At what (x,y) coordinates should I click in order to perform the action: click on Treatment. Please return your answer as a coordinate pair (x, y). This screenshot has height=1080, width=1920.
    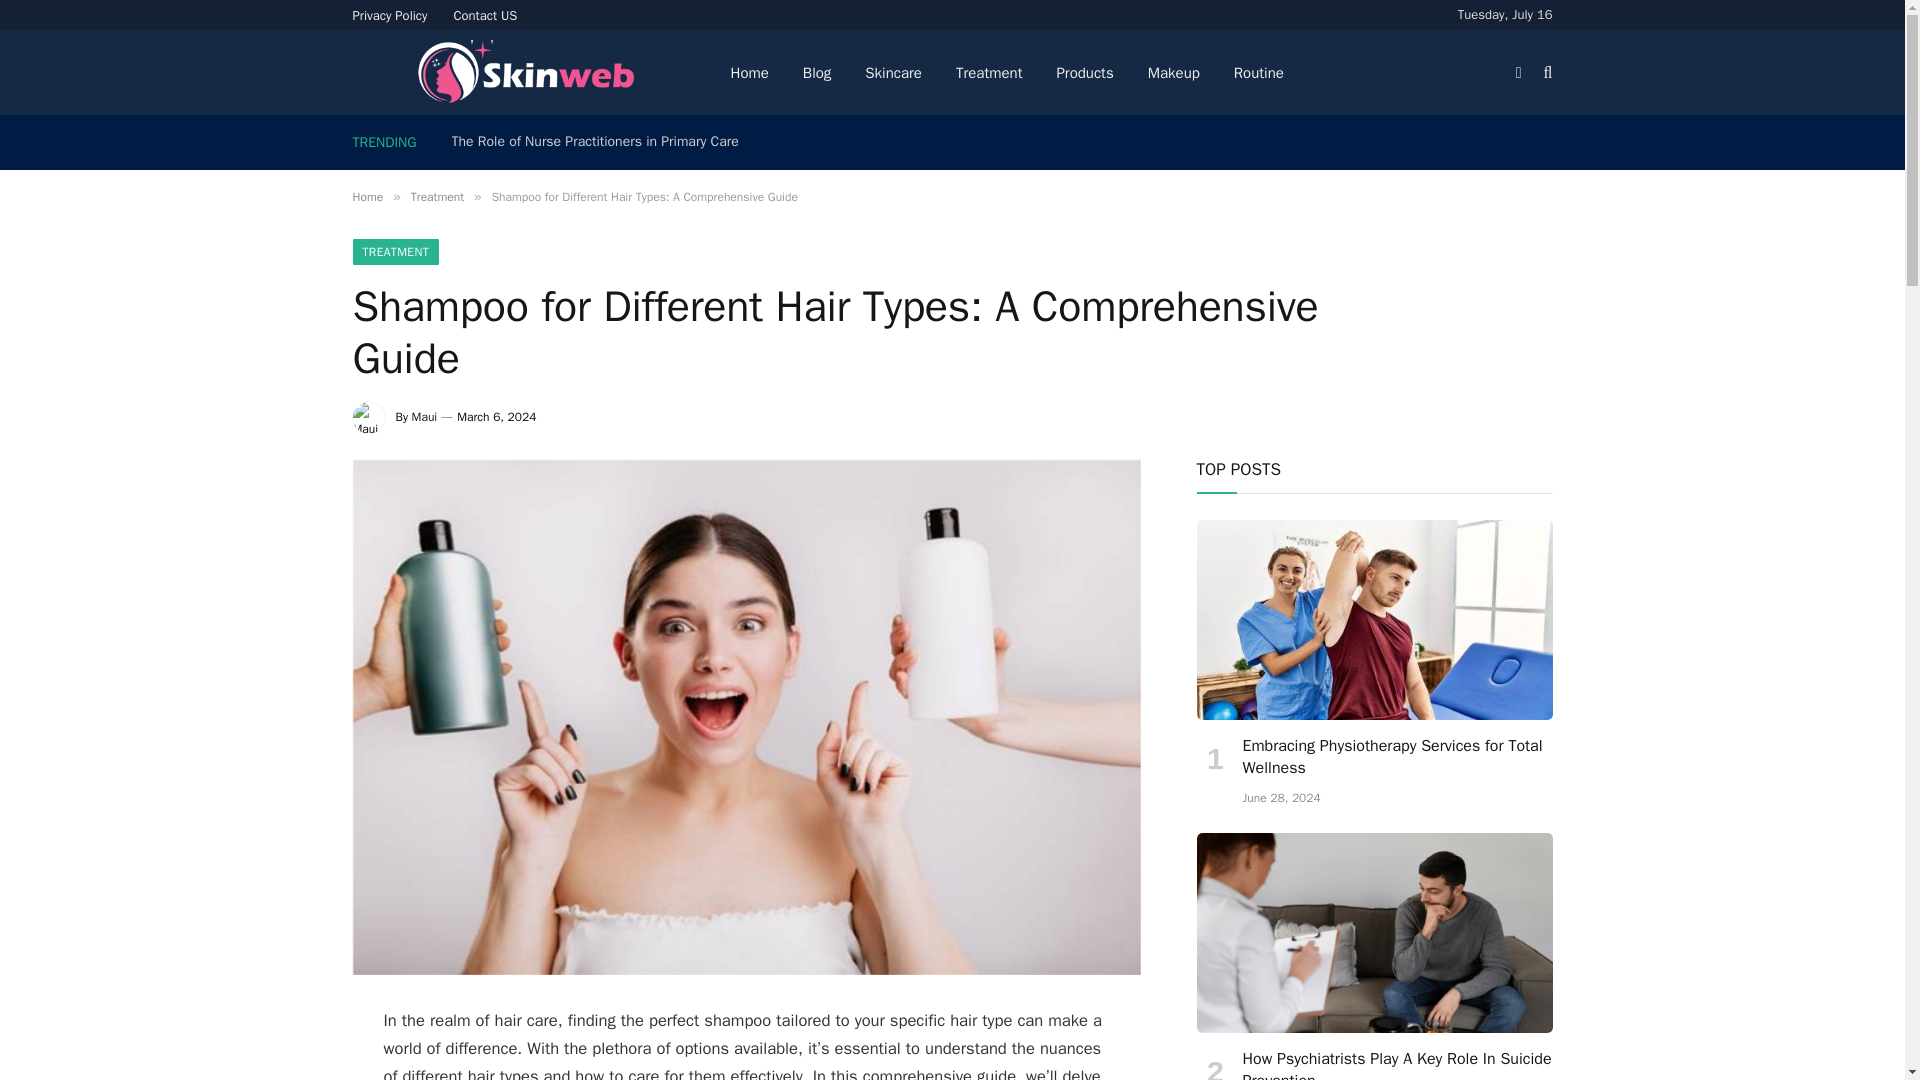
    Looking at the image, I should click on (437, 197).